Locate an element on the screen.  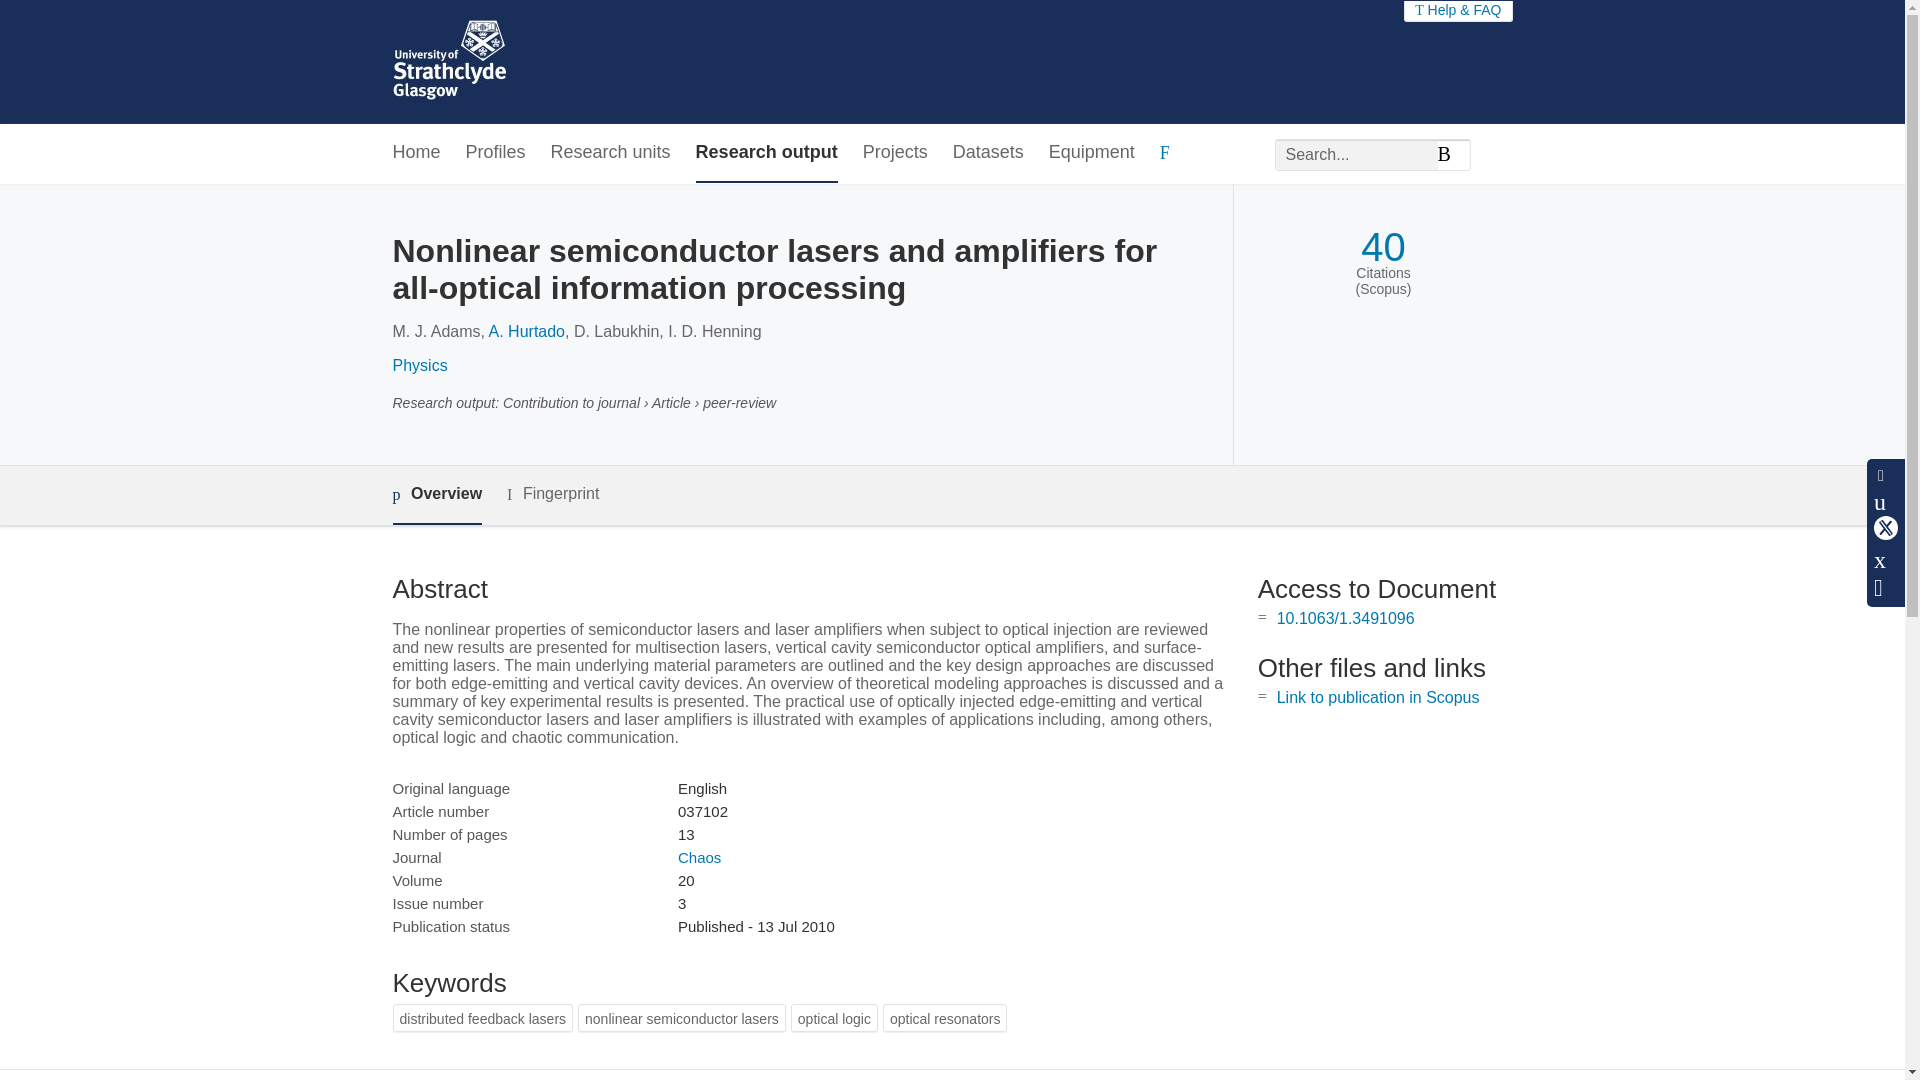
Physics is located at coordinates (419, 365).